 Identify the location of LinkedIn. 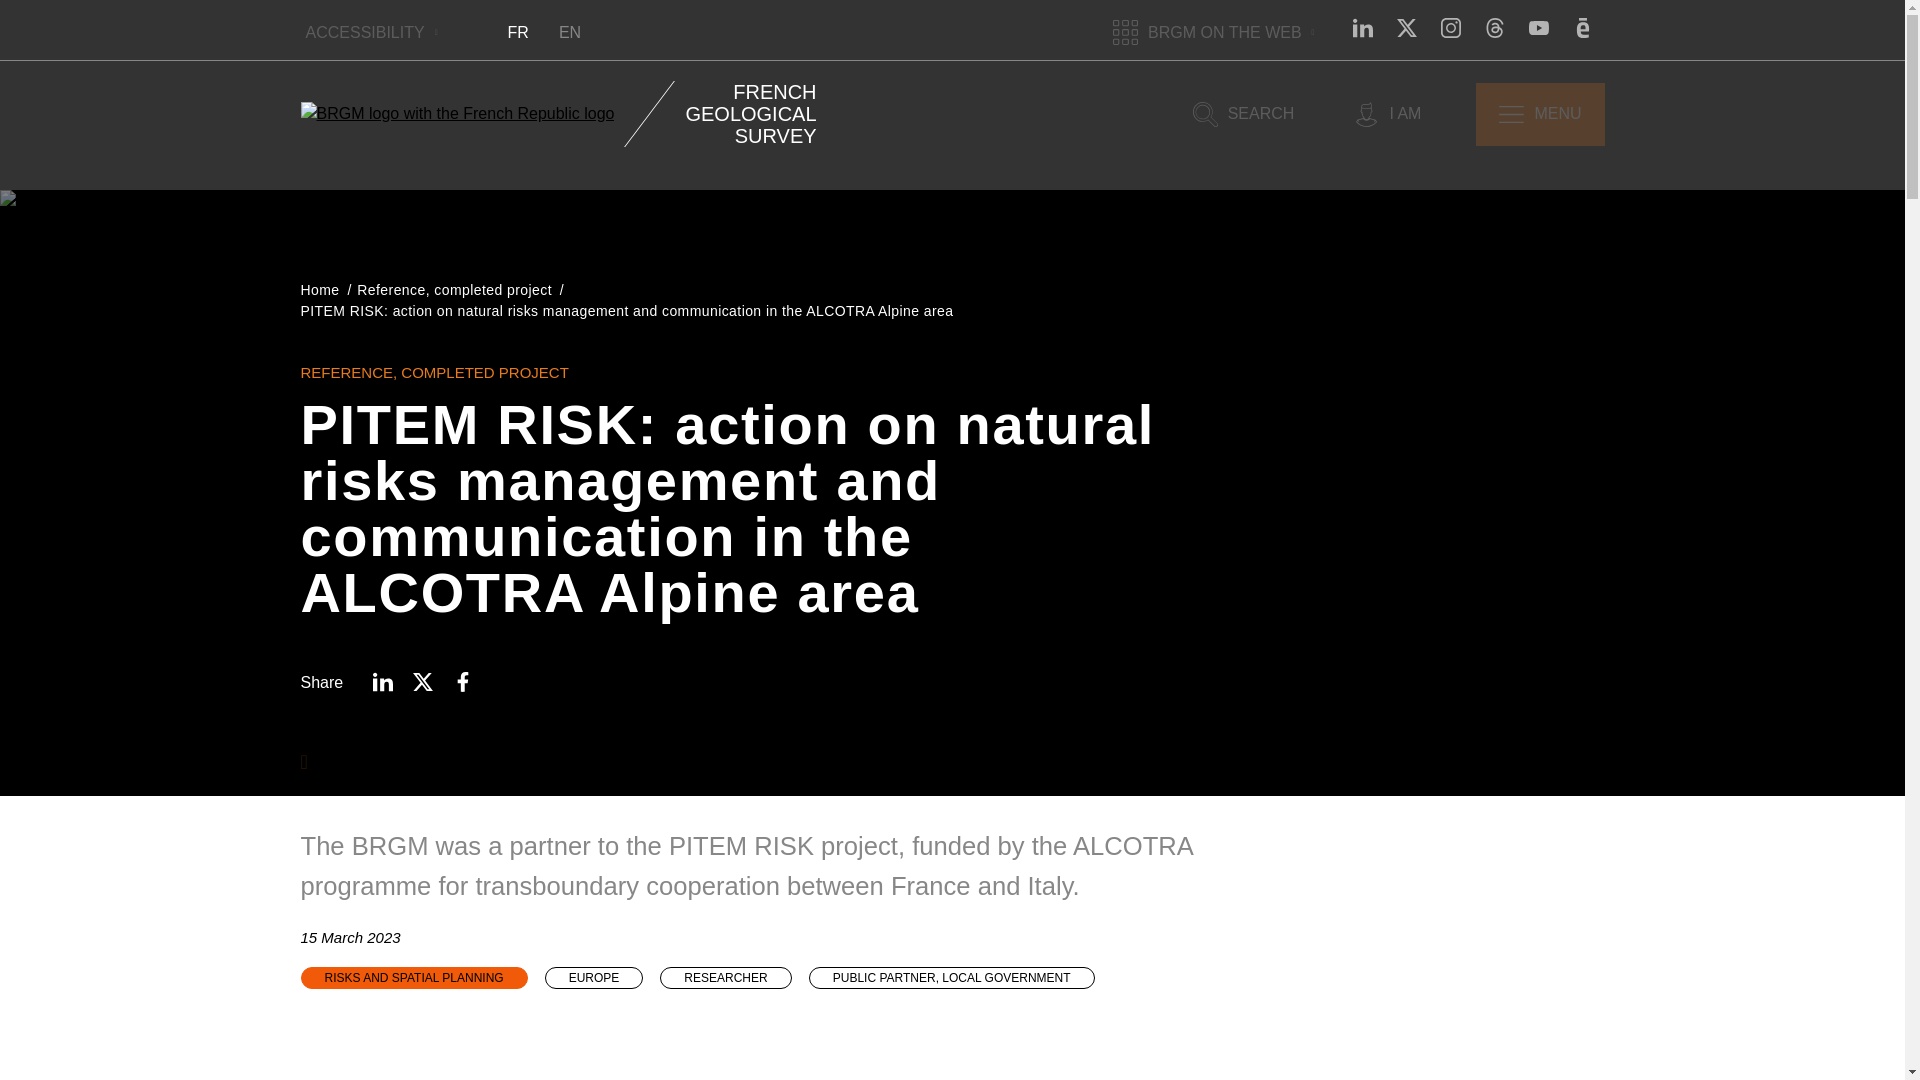
(382, 682).